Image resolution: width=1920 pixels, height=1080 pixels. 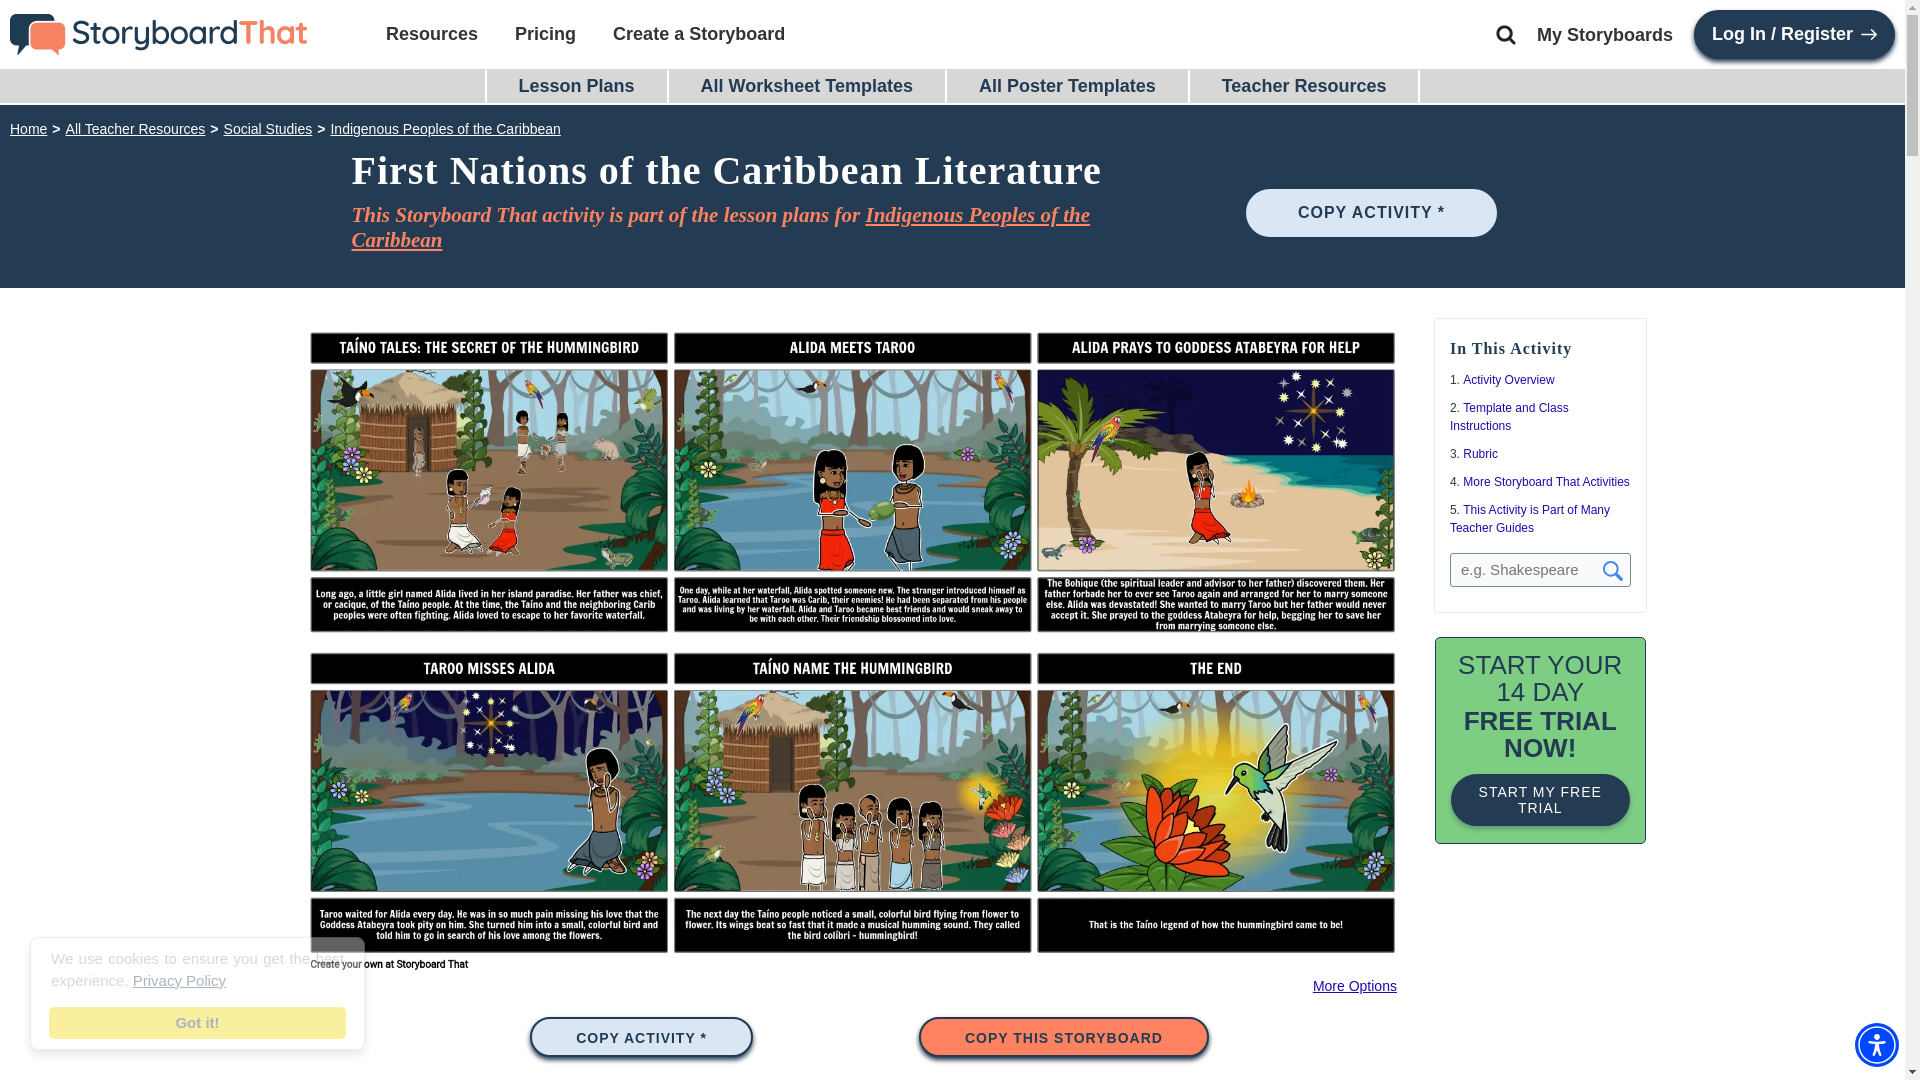 What do you see at coordinates (158, 32) in the screenshot?
I see `Storyboard That` at bounding box center [158, 32].